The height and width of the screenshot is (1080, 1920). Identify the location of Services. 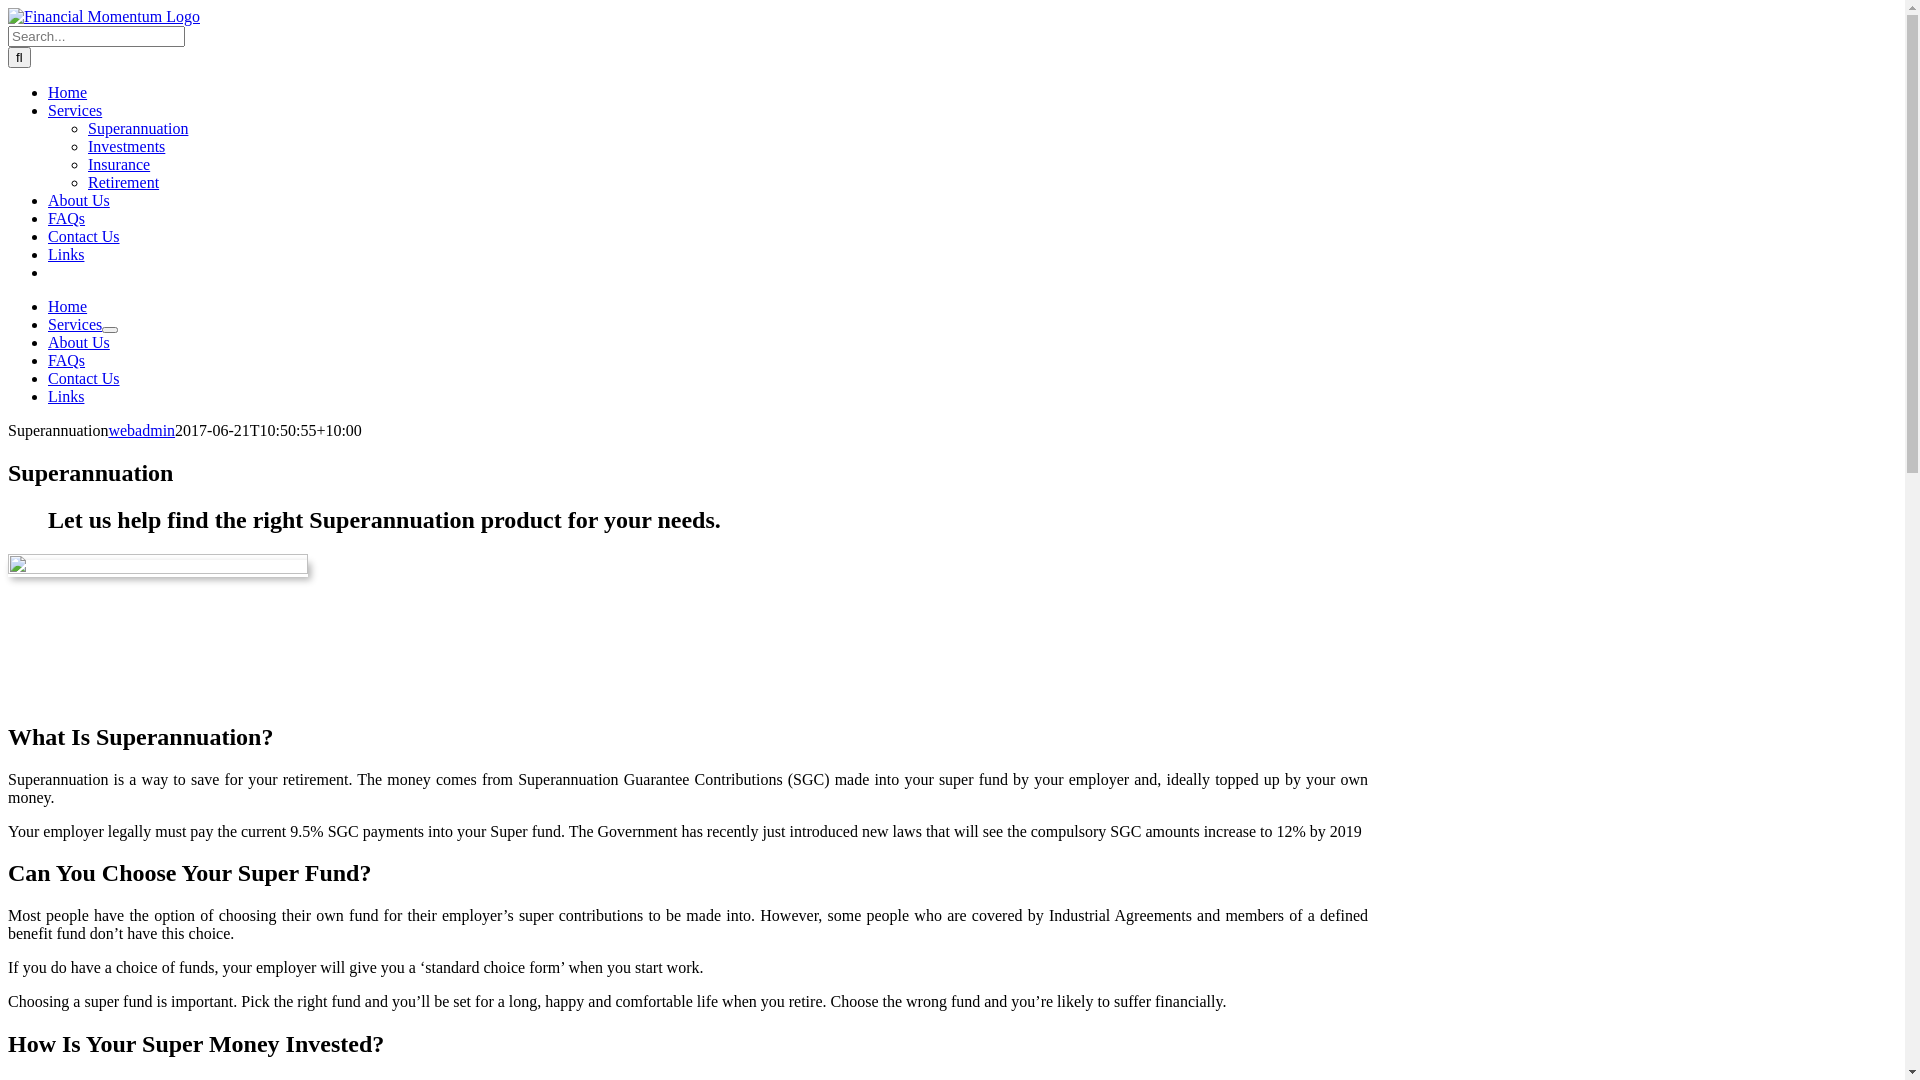
(75, 110).